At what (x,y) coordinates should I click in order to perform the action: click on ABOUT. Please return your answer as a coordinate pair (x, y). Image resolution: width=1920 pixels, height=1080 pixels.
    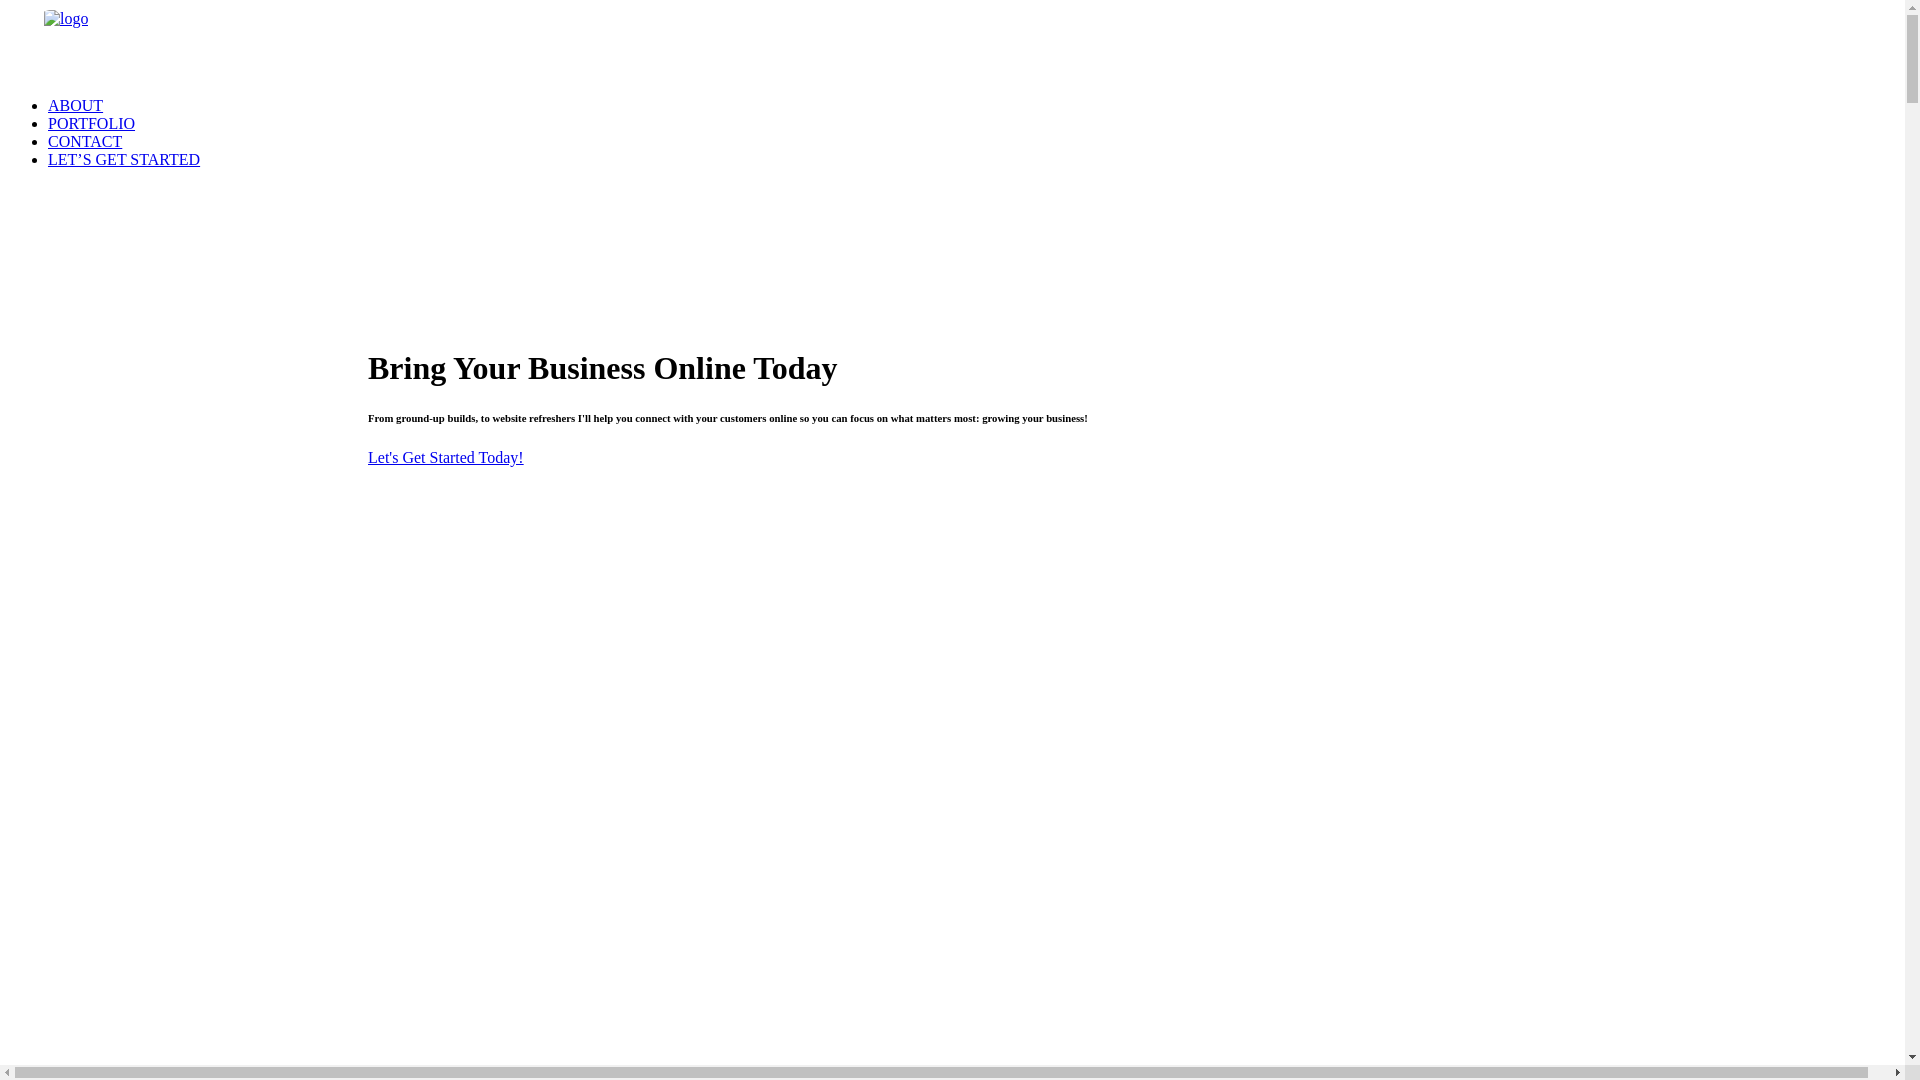
    Looking at the image, I should click on (76, 106).